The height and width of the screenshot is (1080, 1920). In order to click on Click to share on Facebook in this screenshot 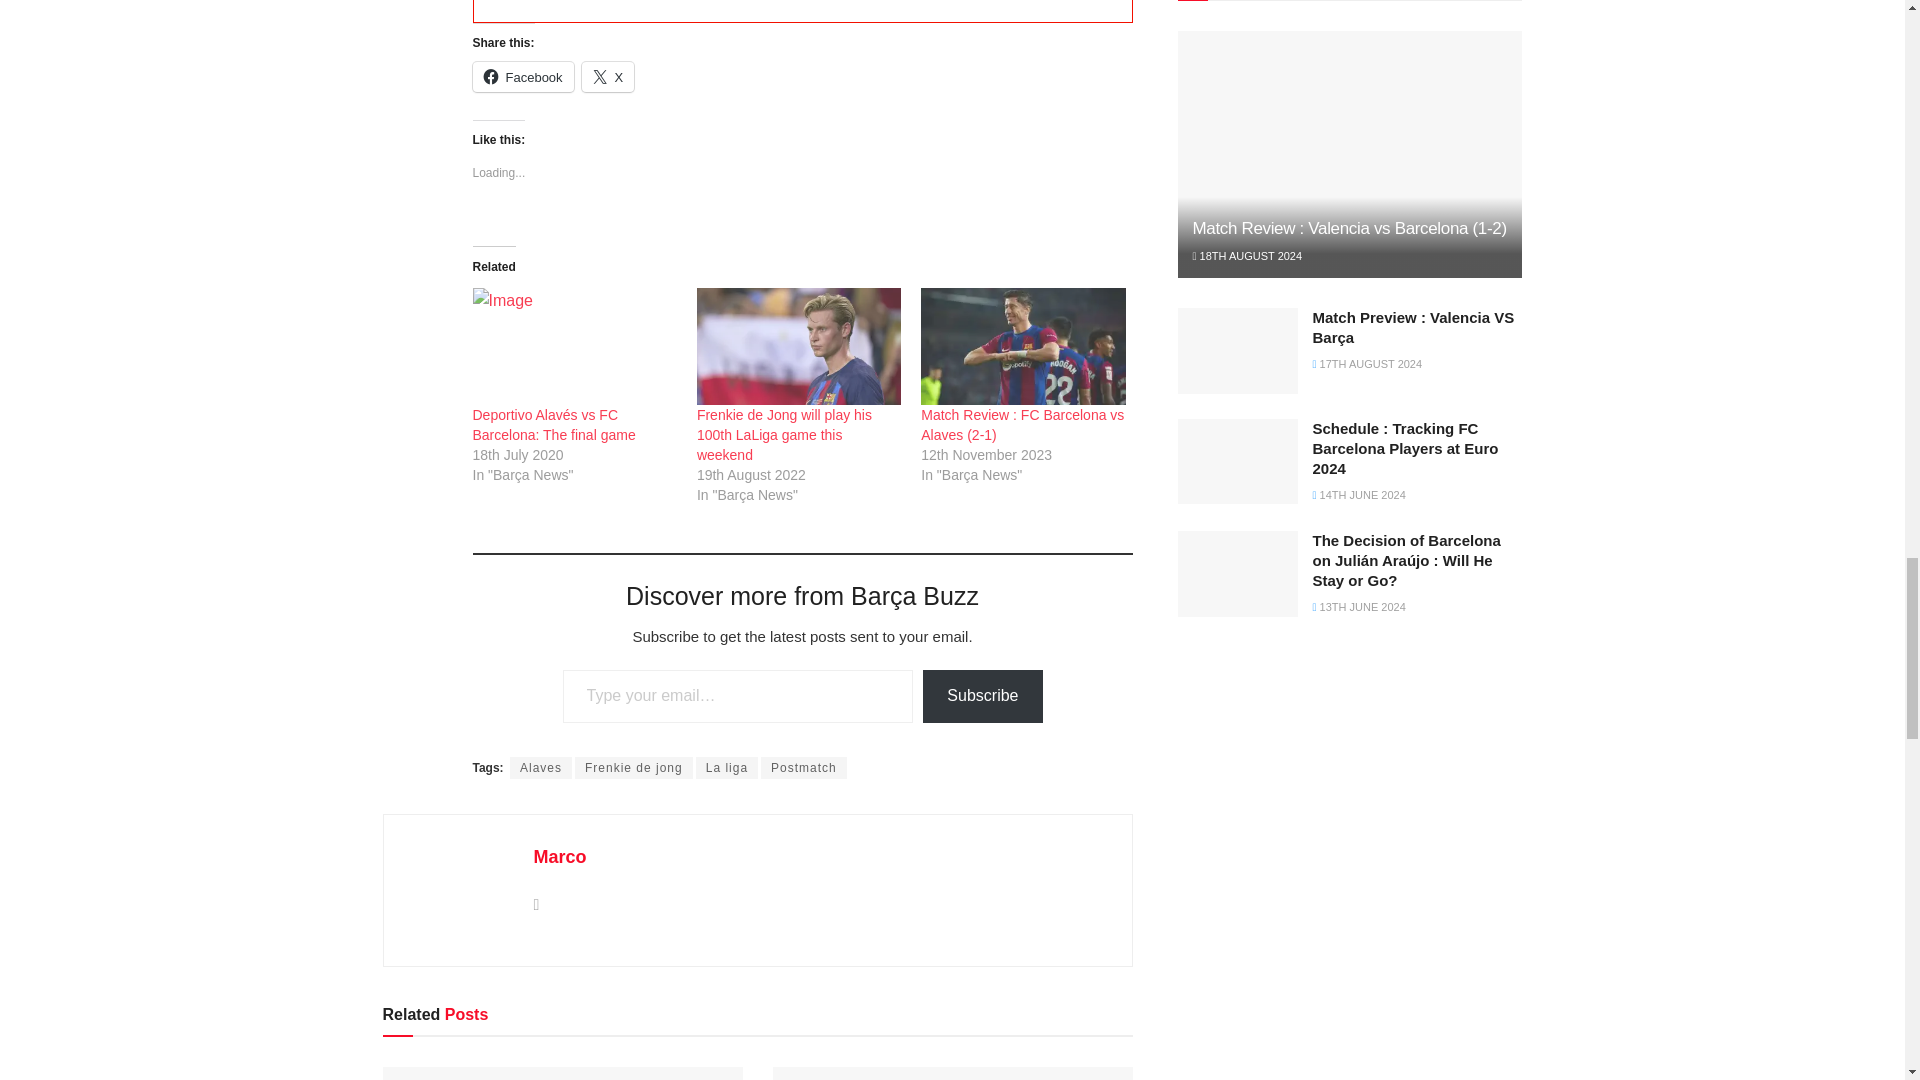, I will do `click(522, 76)`.